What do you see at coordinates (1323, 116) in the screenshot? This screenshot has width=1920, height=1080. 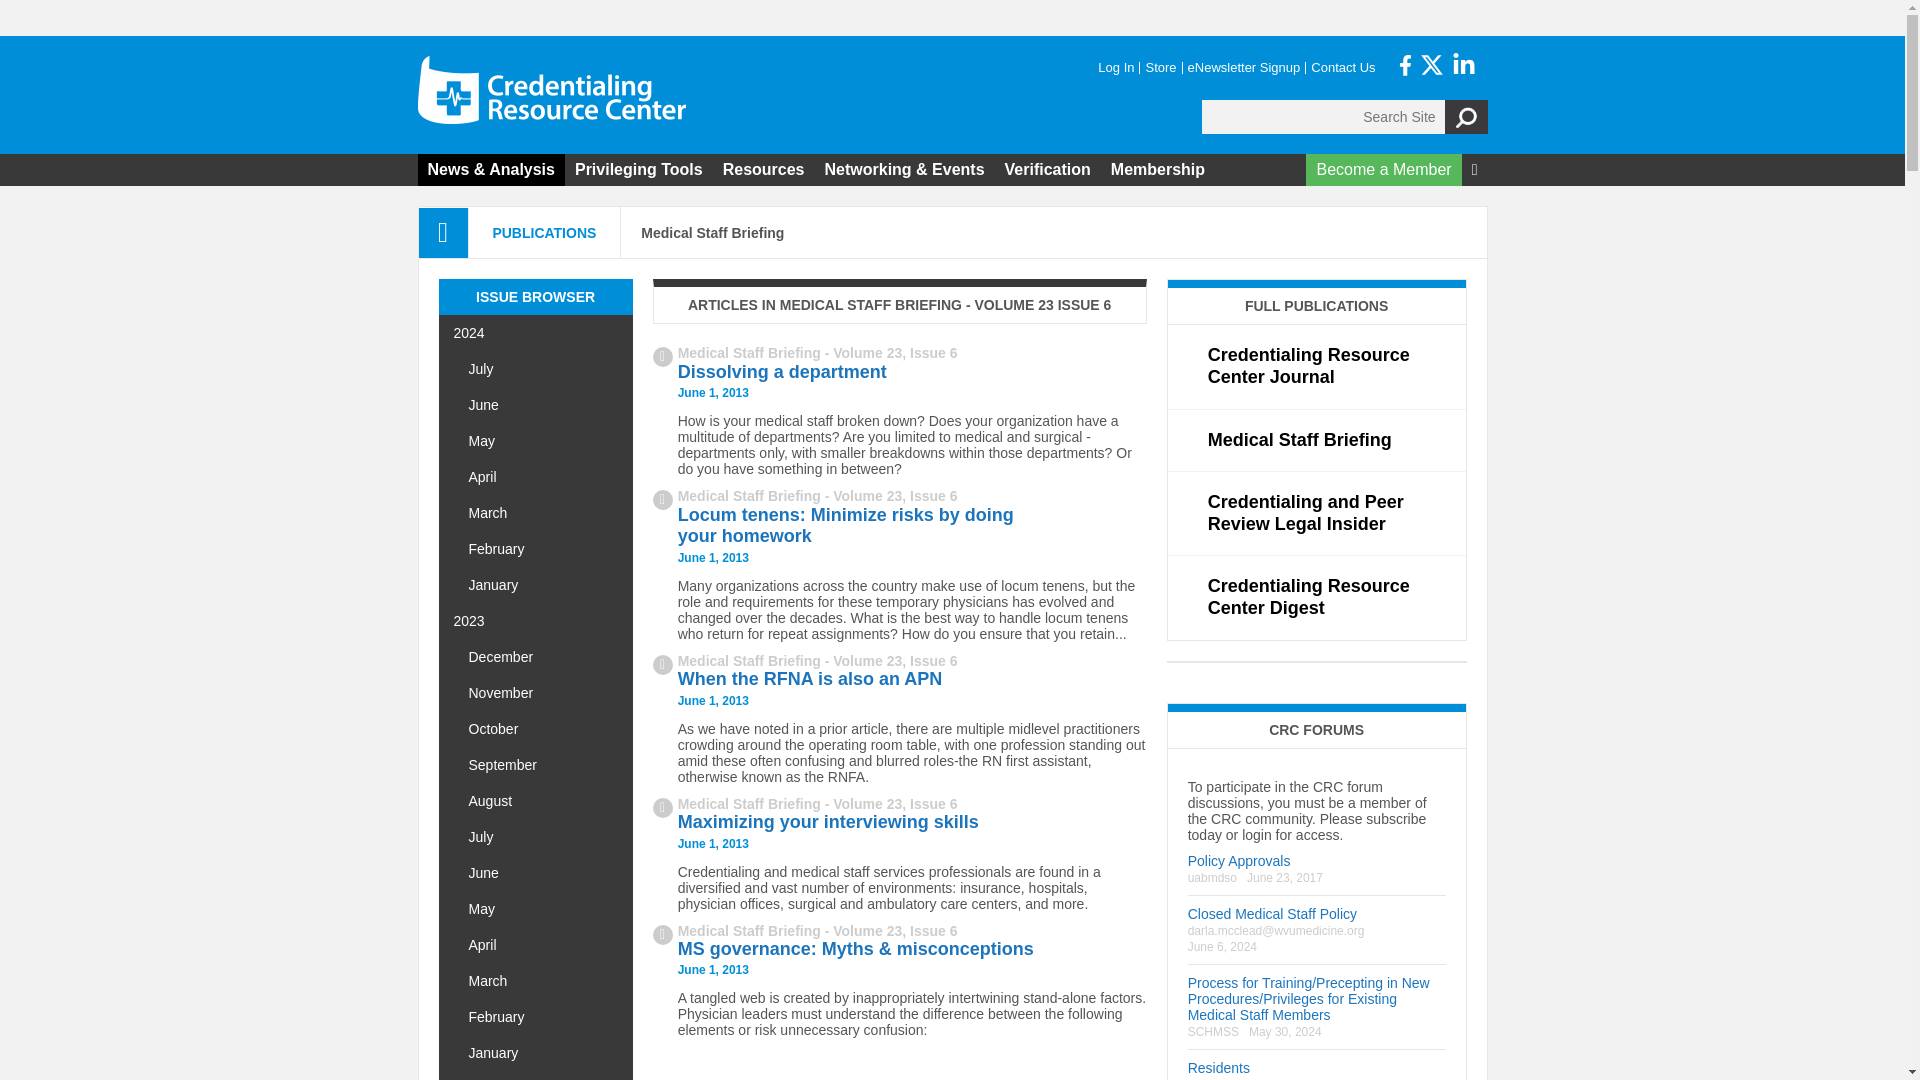 I see `Enter the terms you wish to search for.` at bounding box center [1323, 116].